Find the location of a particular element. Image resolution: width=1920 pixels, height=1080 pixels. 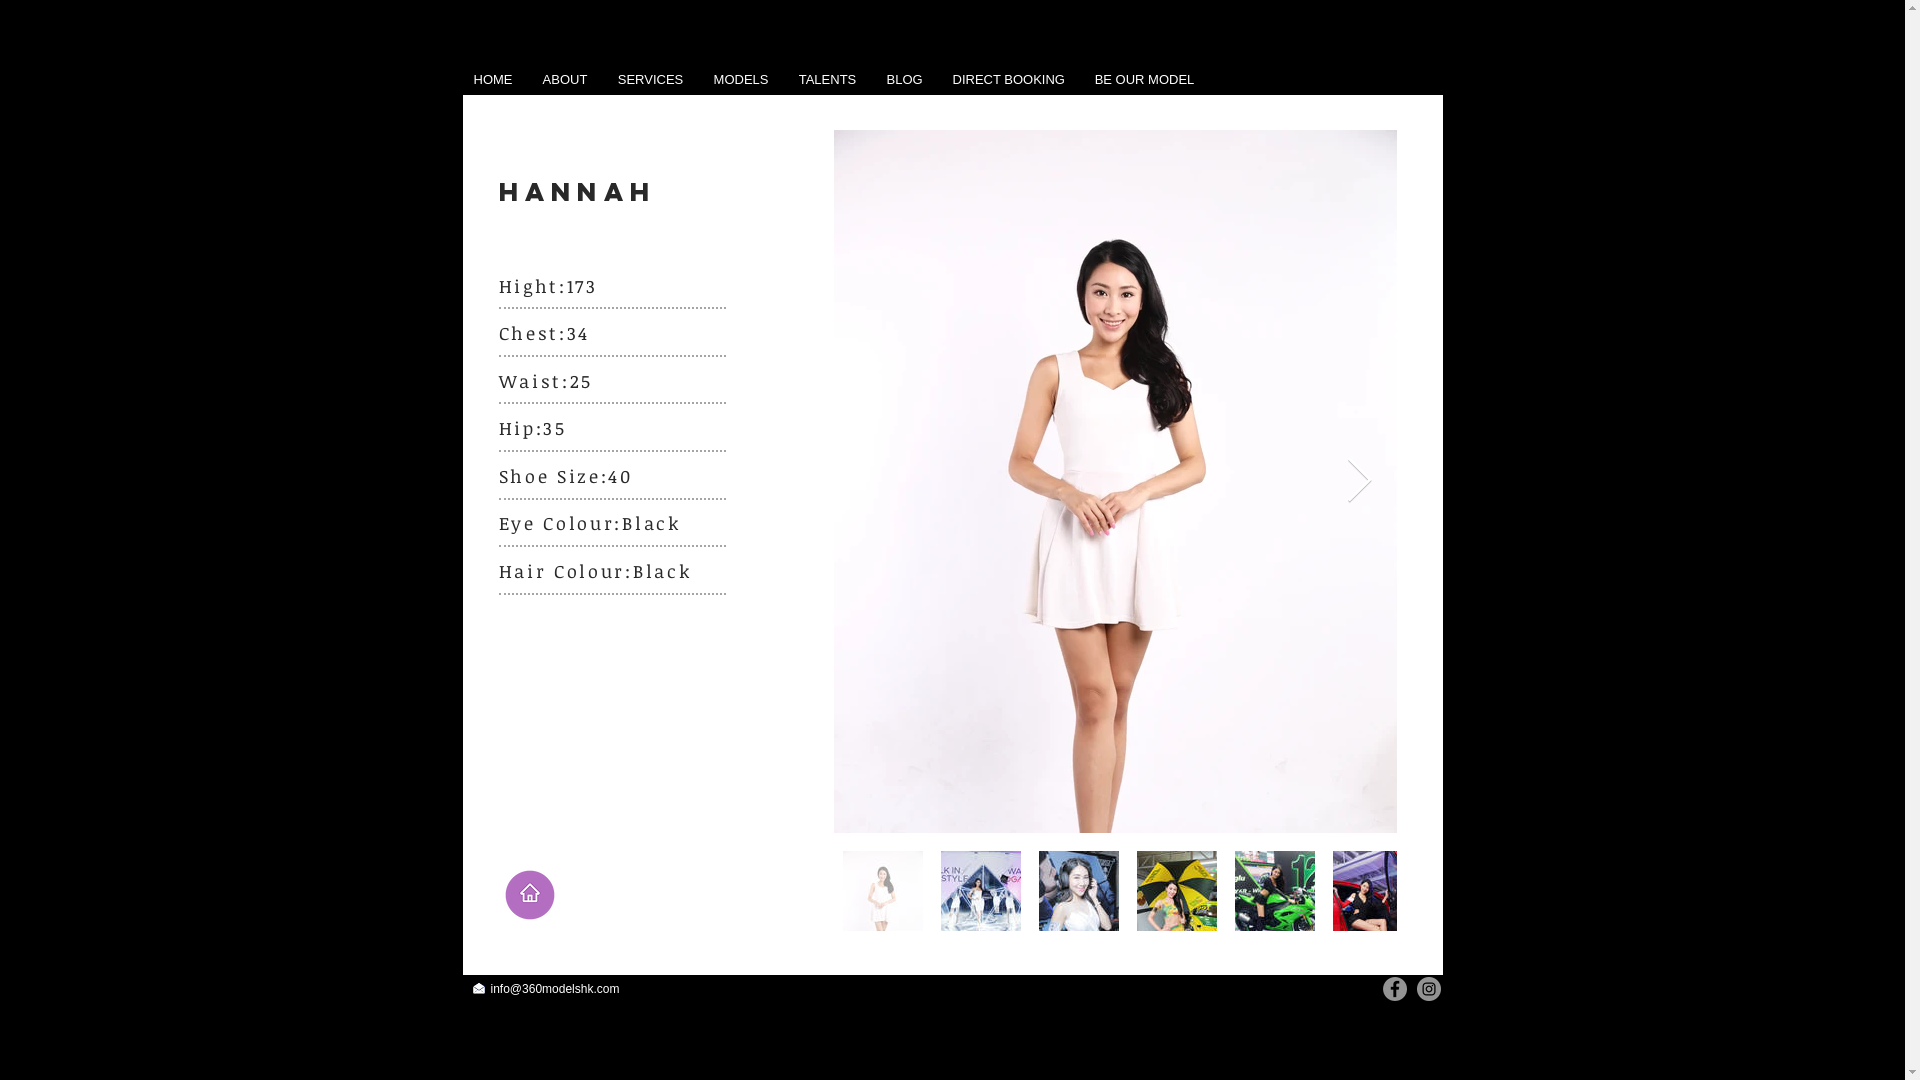

BLOG is located at coordinates (905, 80).